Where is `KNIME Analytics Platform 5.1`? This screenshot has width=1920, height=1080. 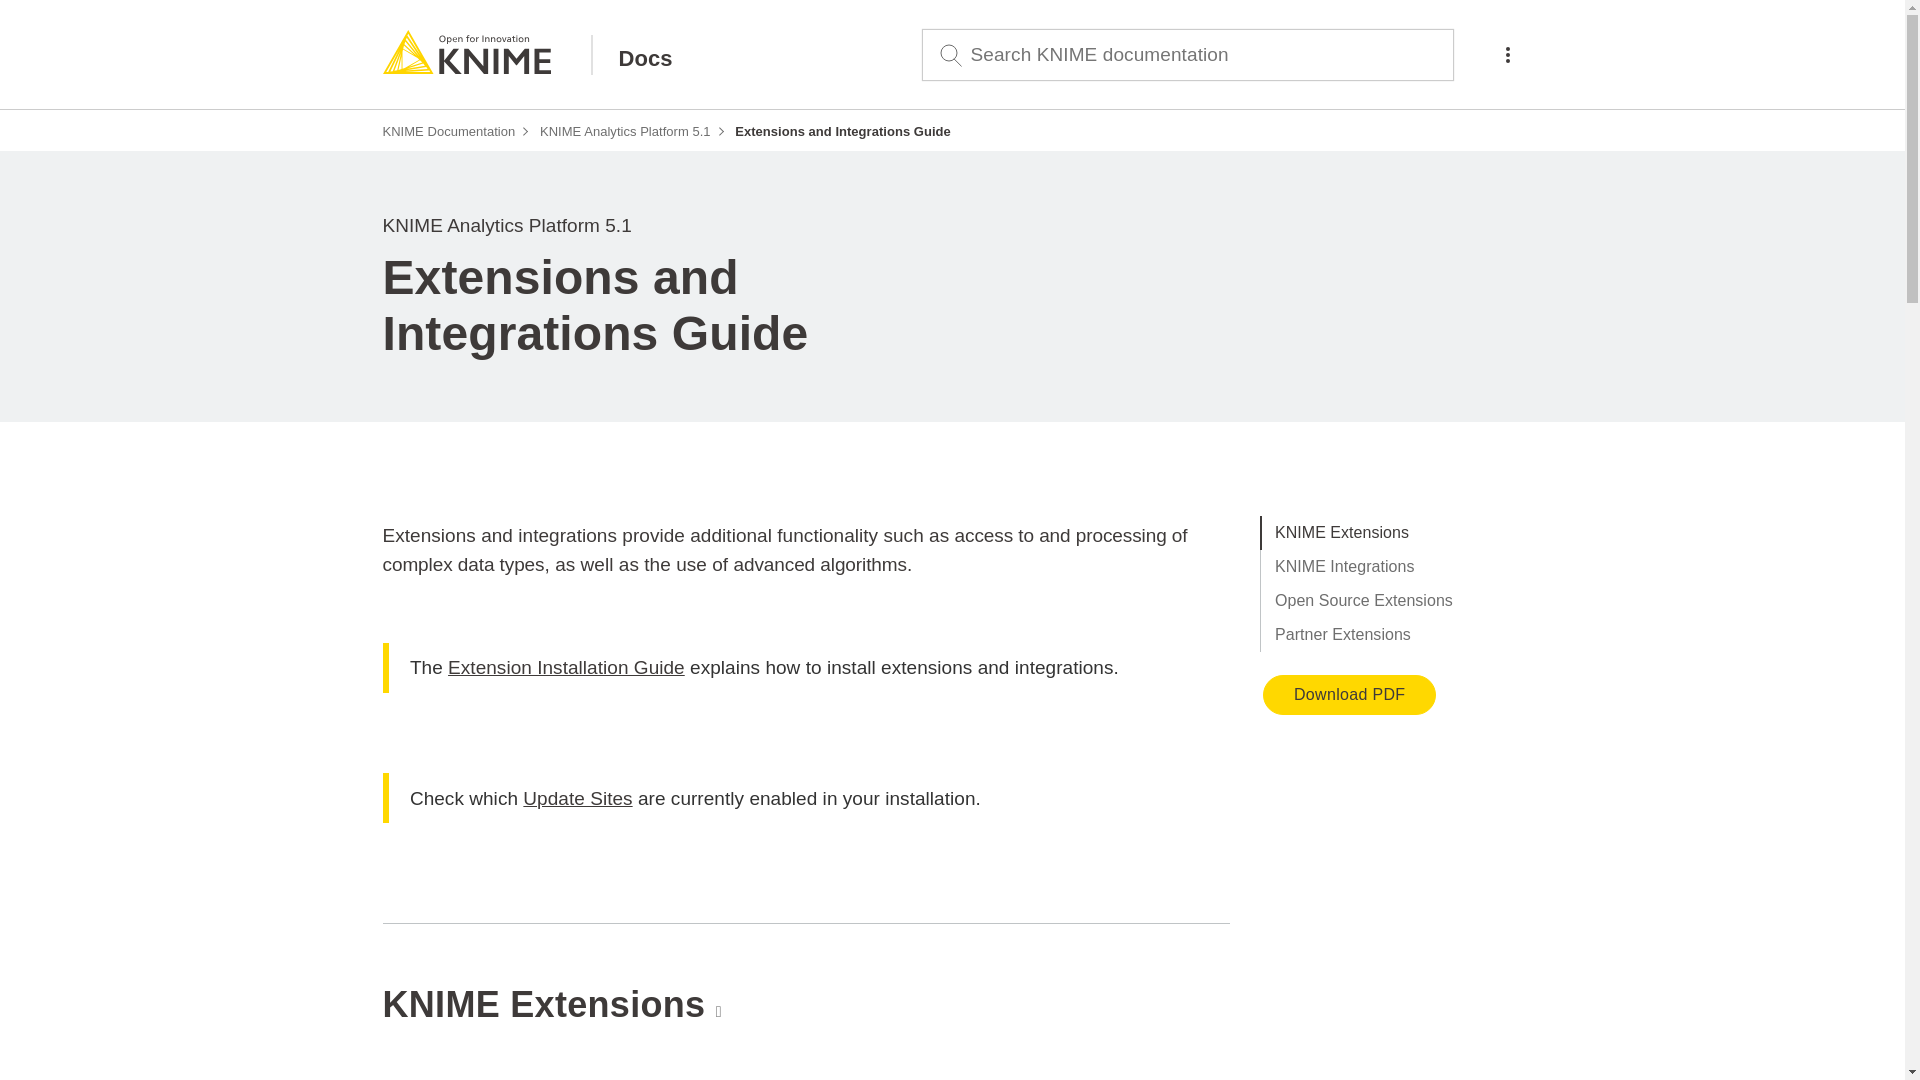 KNIME Analytics Platform 5.1 is located at coordinates (624, 132).